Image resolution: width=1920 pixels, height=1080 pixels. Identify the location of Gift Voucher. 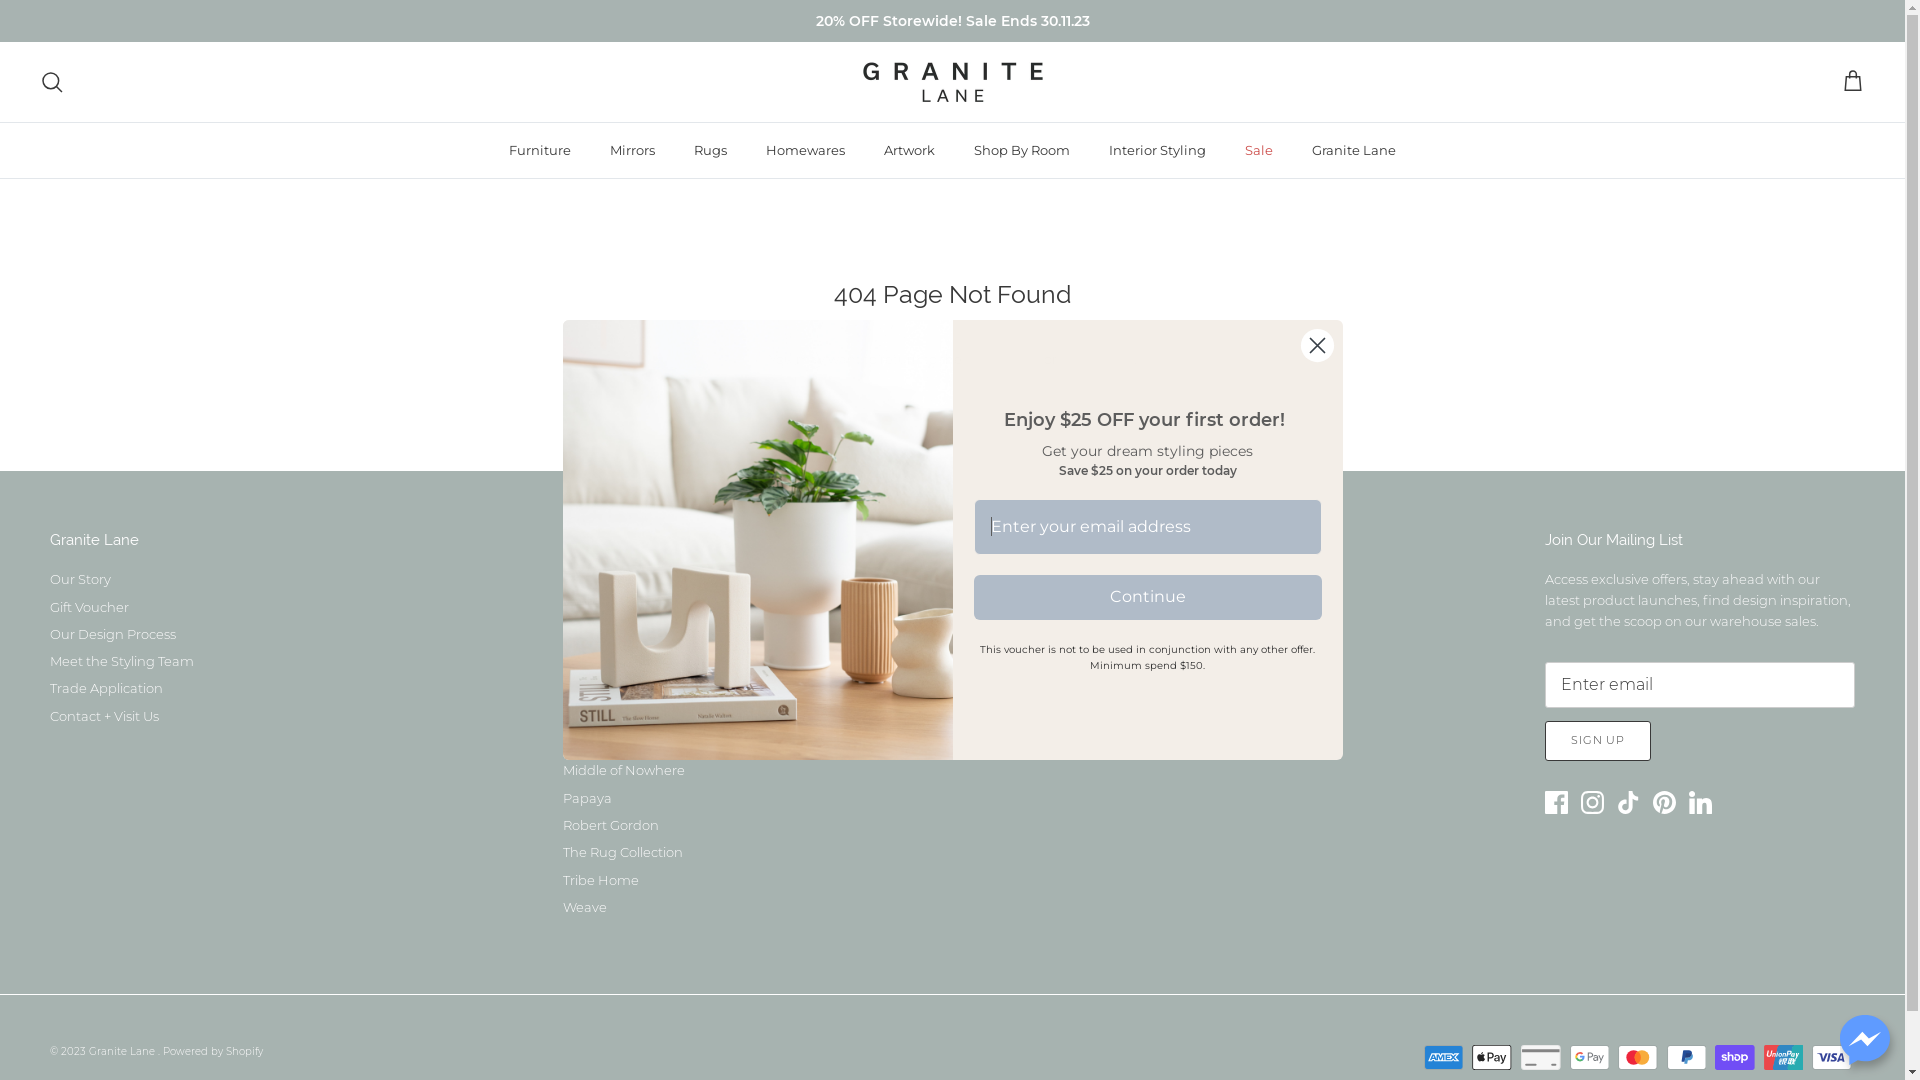
(90, 607).